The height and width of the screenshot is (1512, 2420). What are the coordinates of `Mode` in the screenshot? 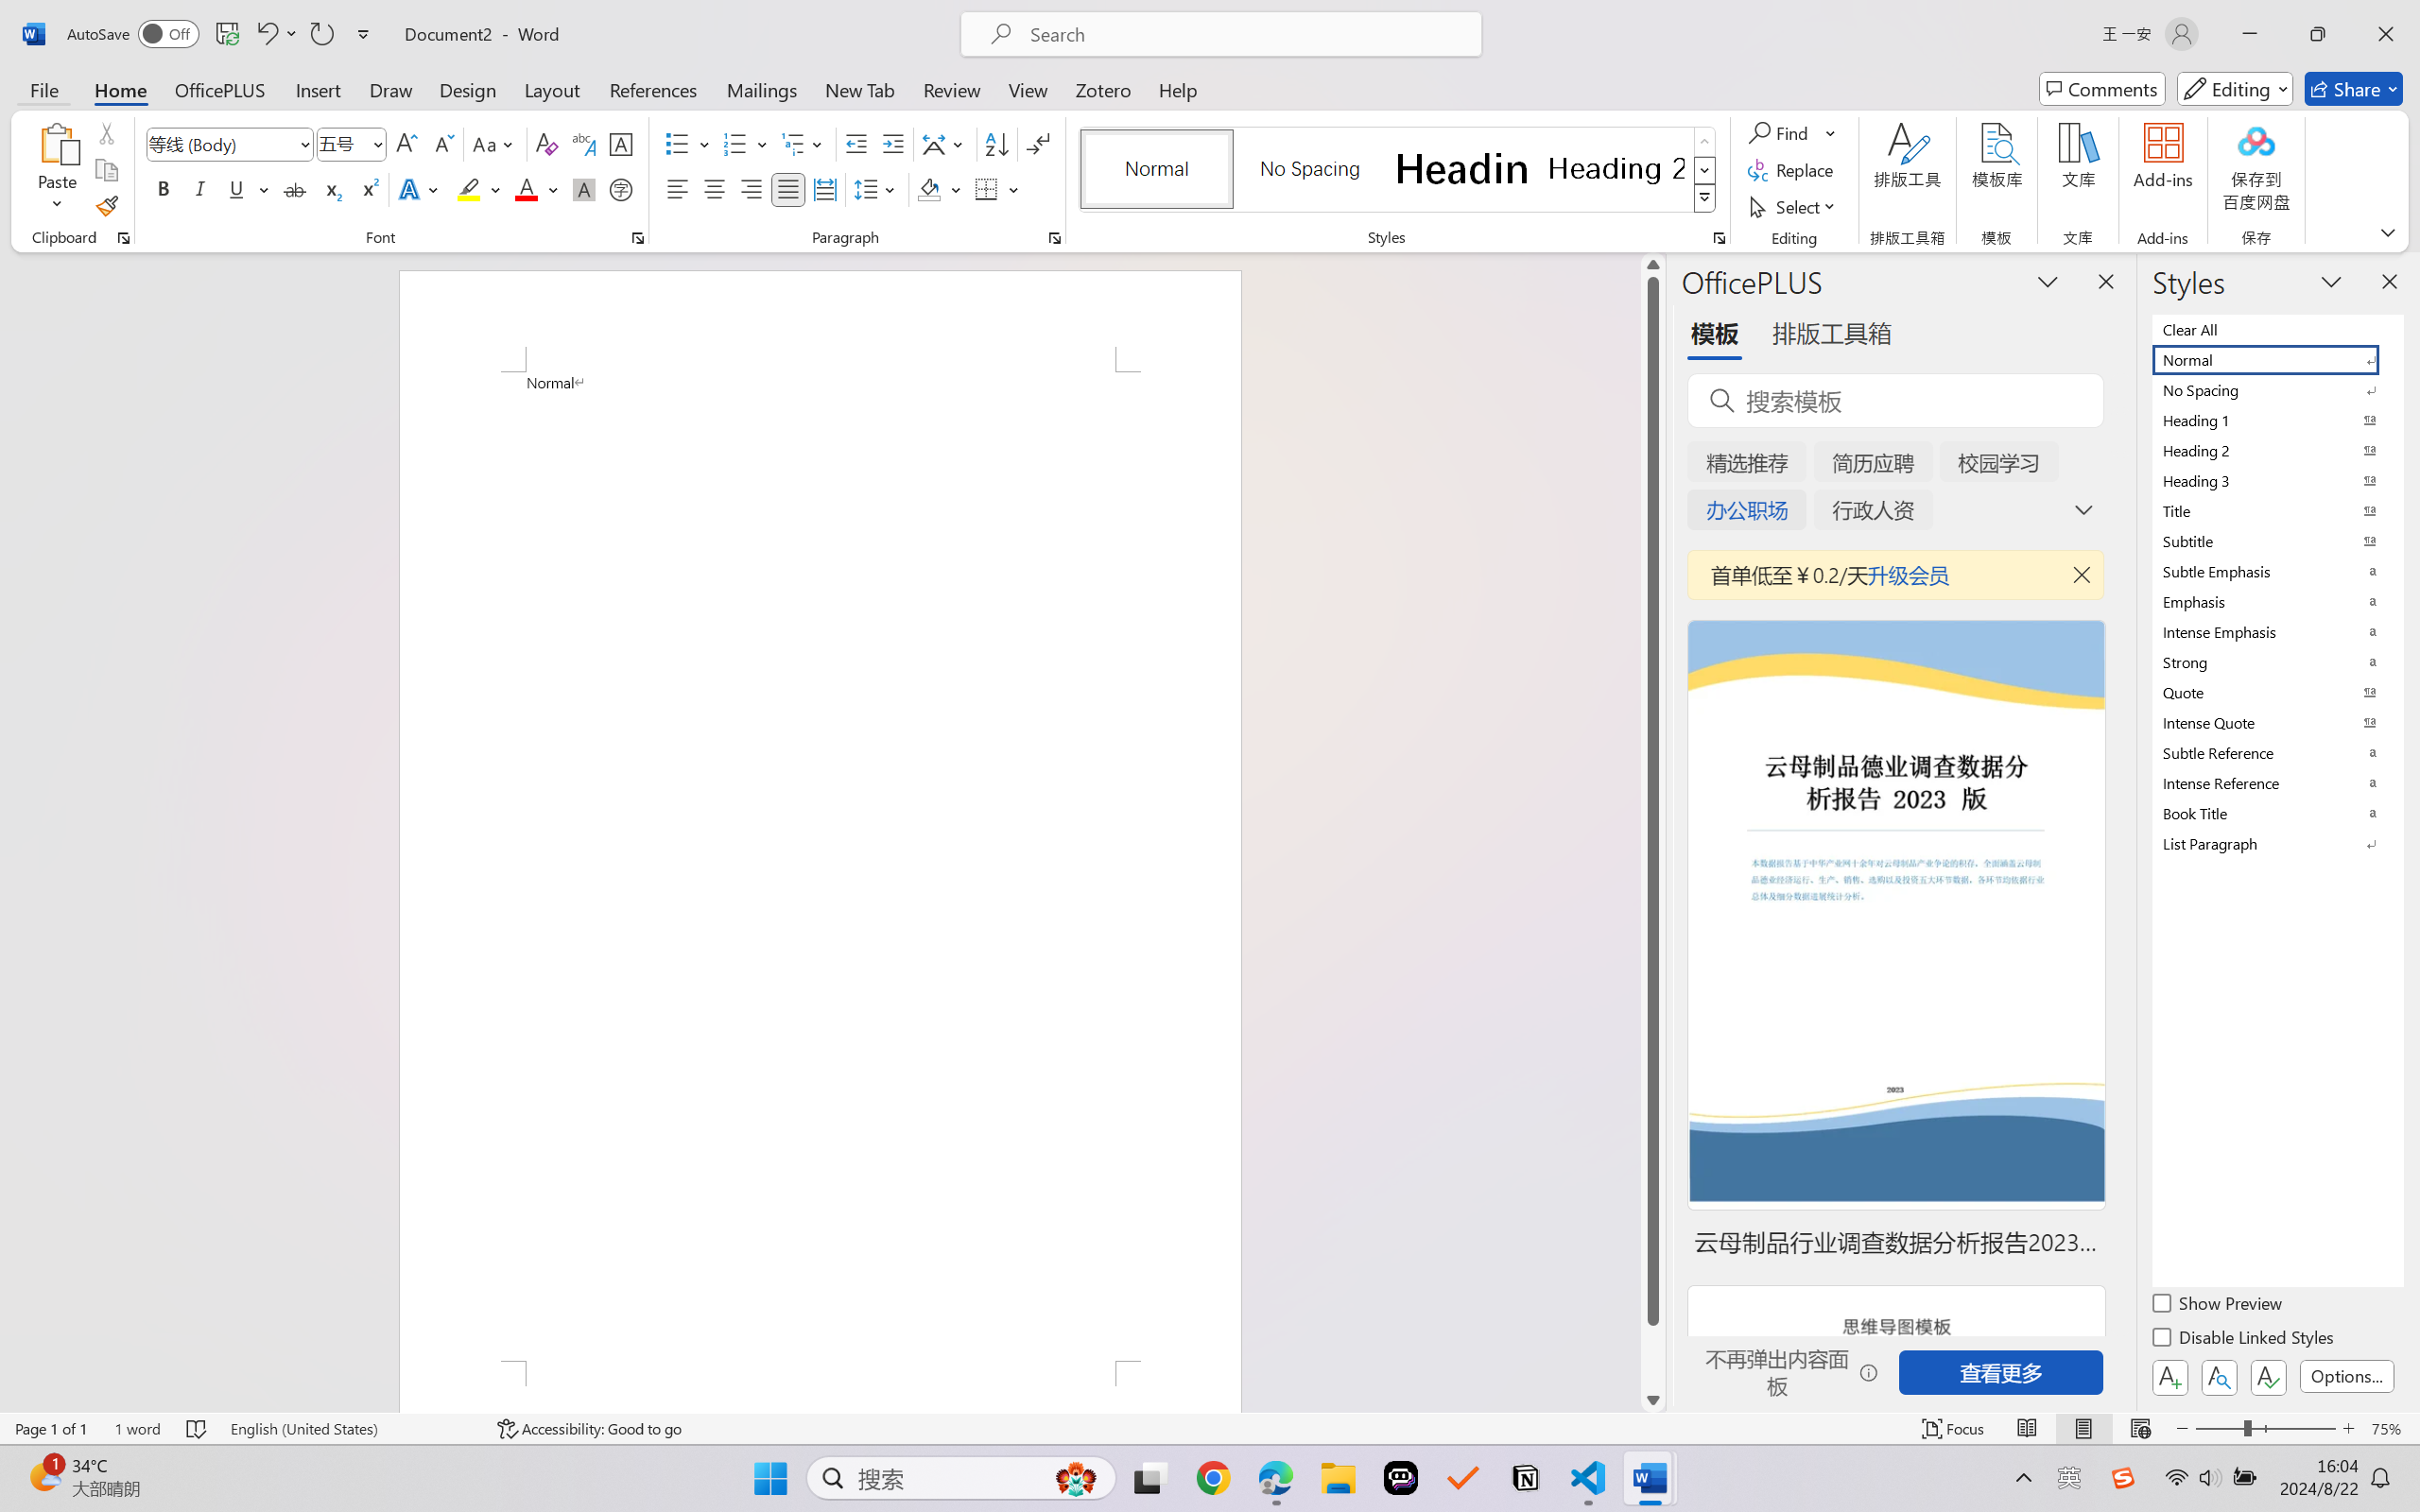 It's located at (2236, 89).